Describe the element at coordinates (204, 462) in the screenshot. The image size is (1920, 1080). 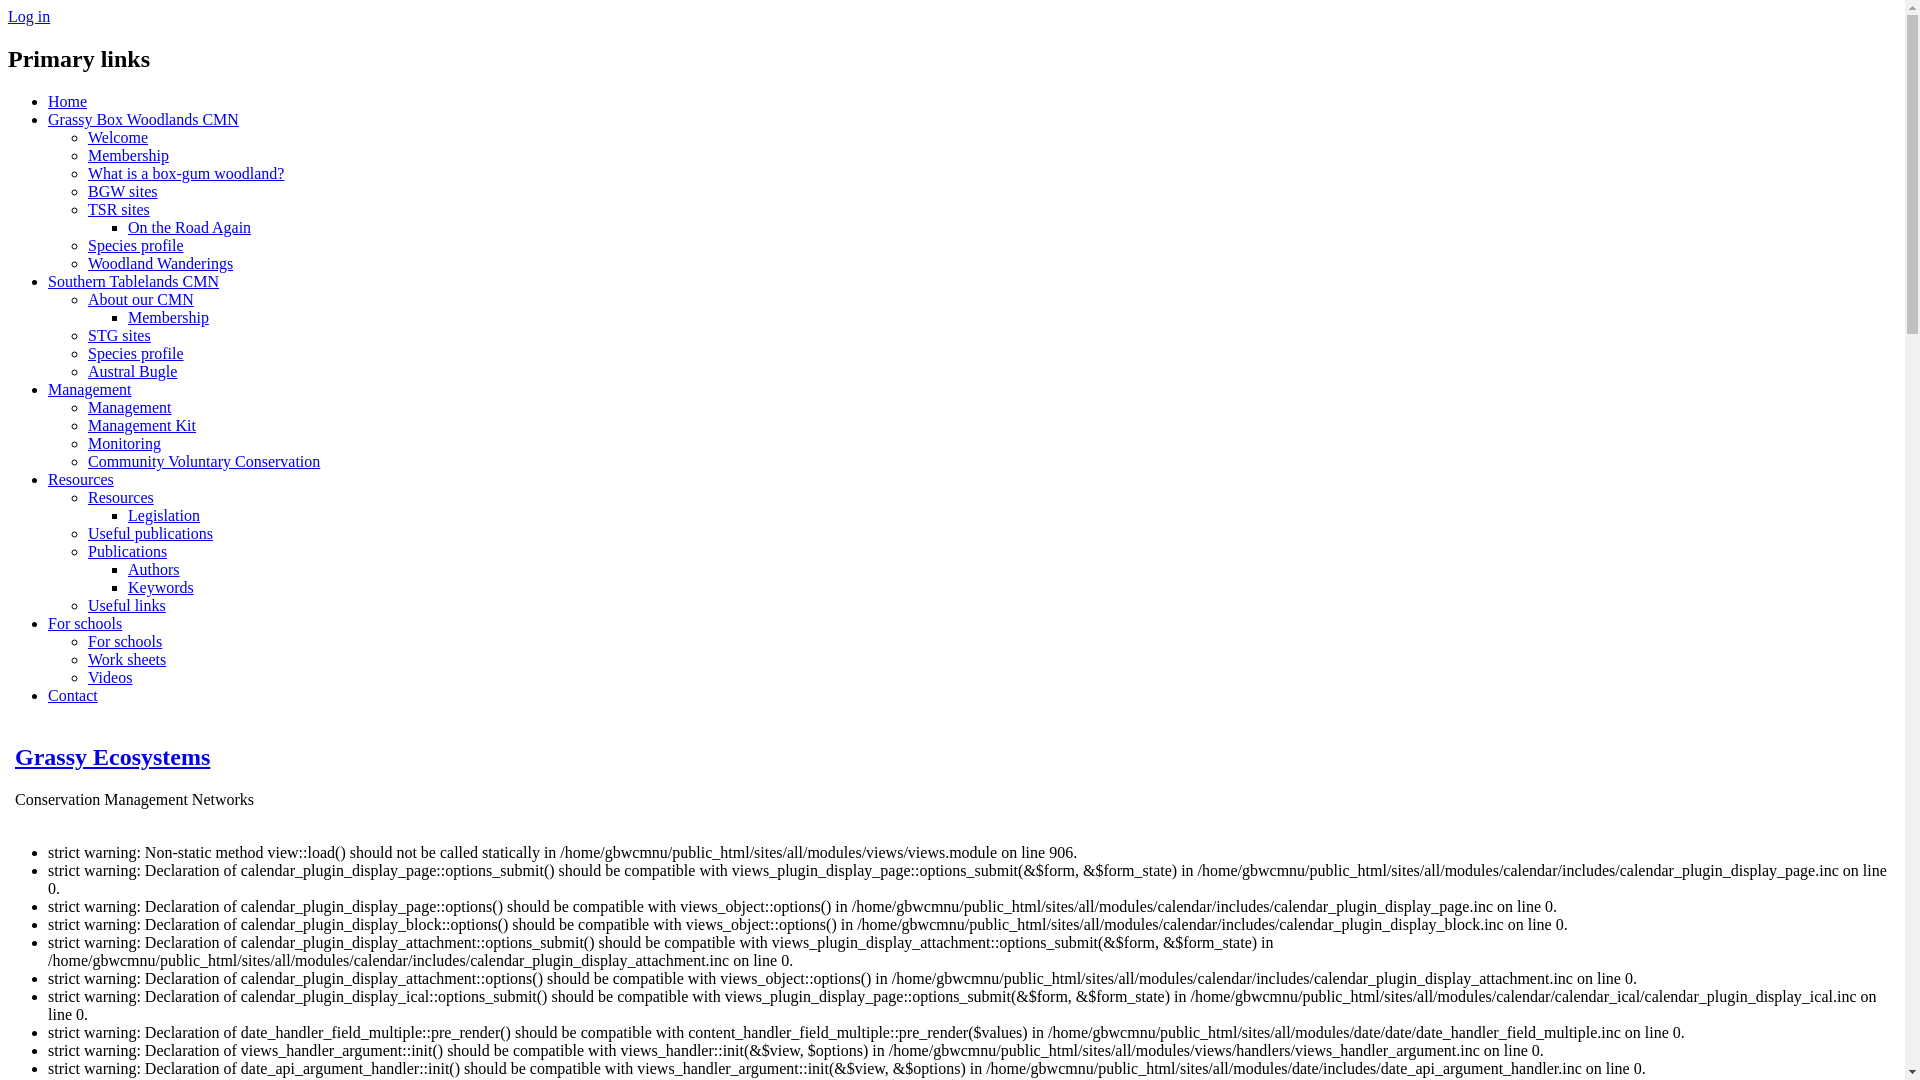
I see `Community Voluntary Conservation` at that location.